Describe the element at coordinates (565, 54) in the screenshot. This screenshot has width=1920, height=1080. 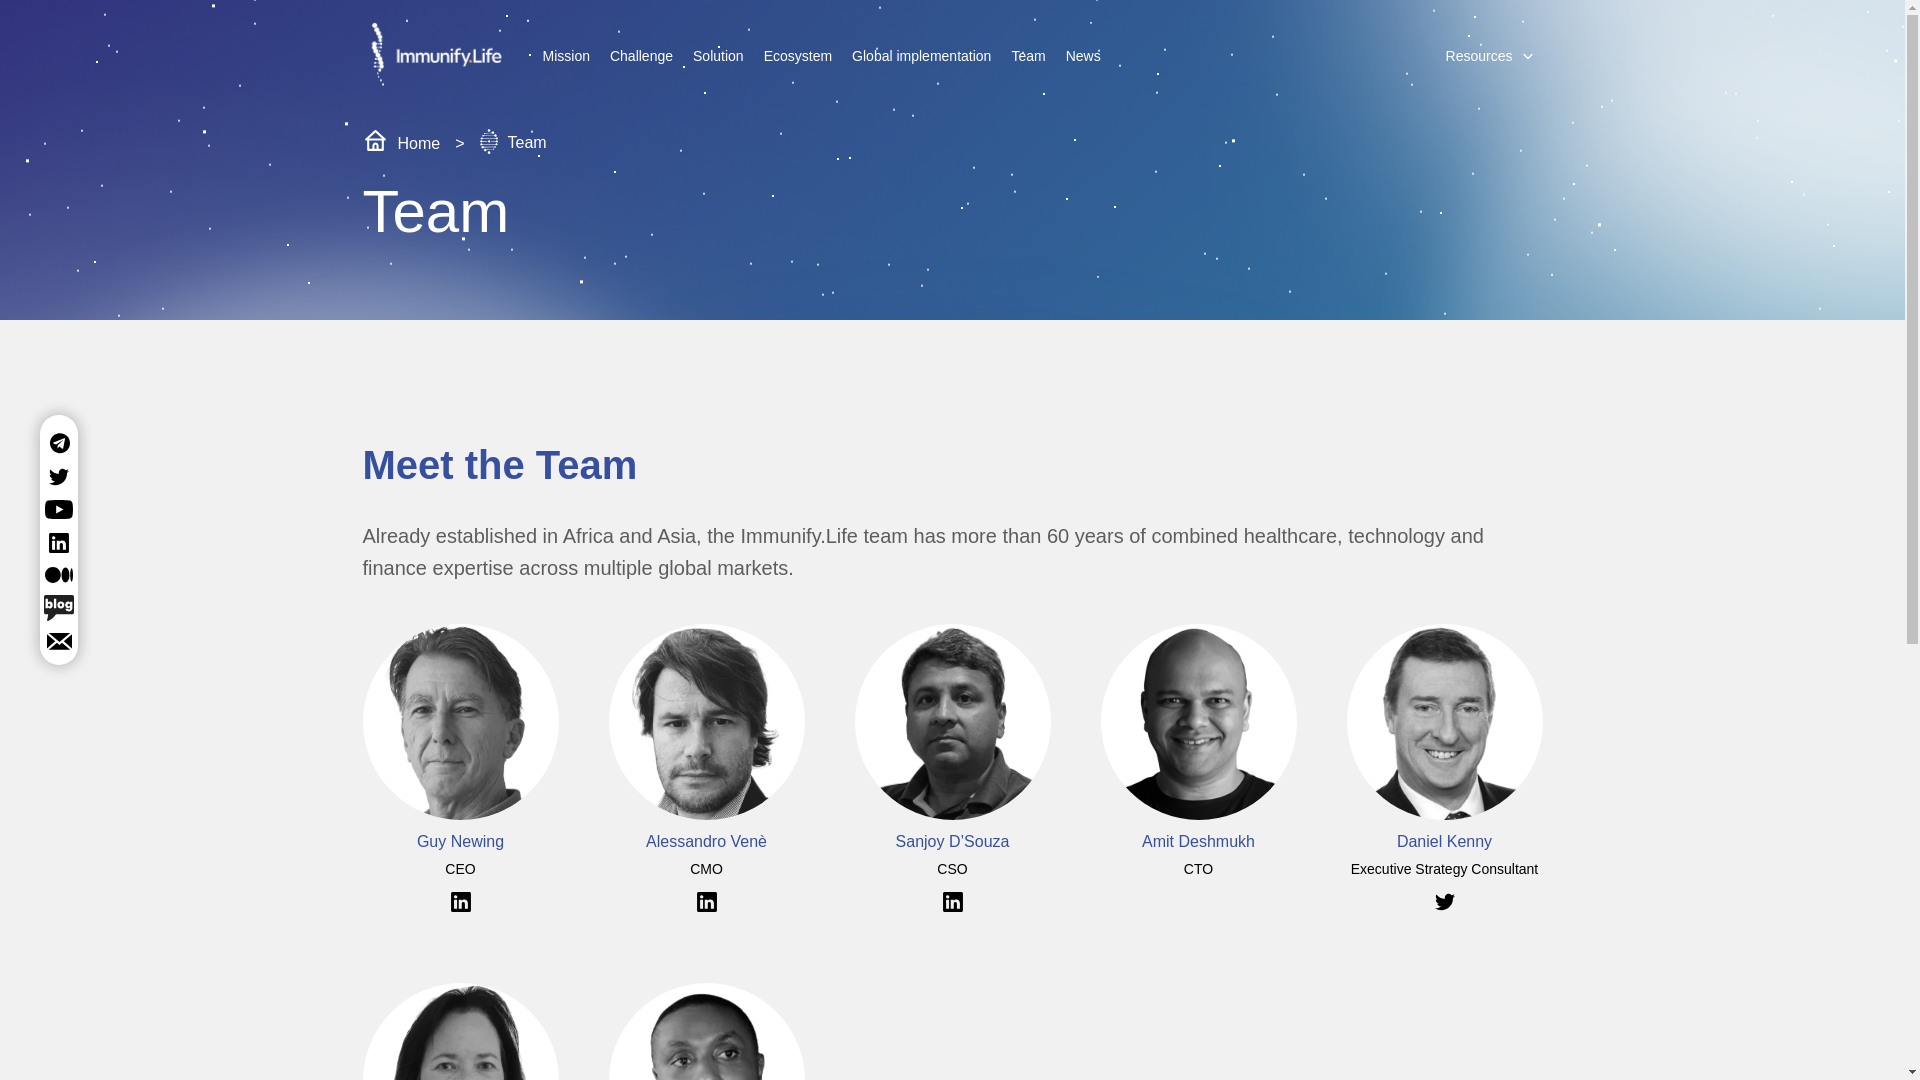
I see `Mission` at that location.